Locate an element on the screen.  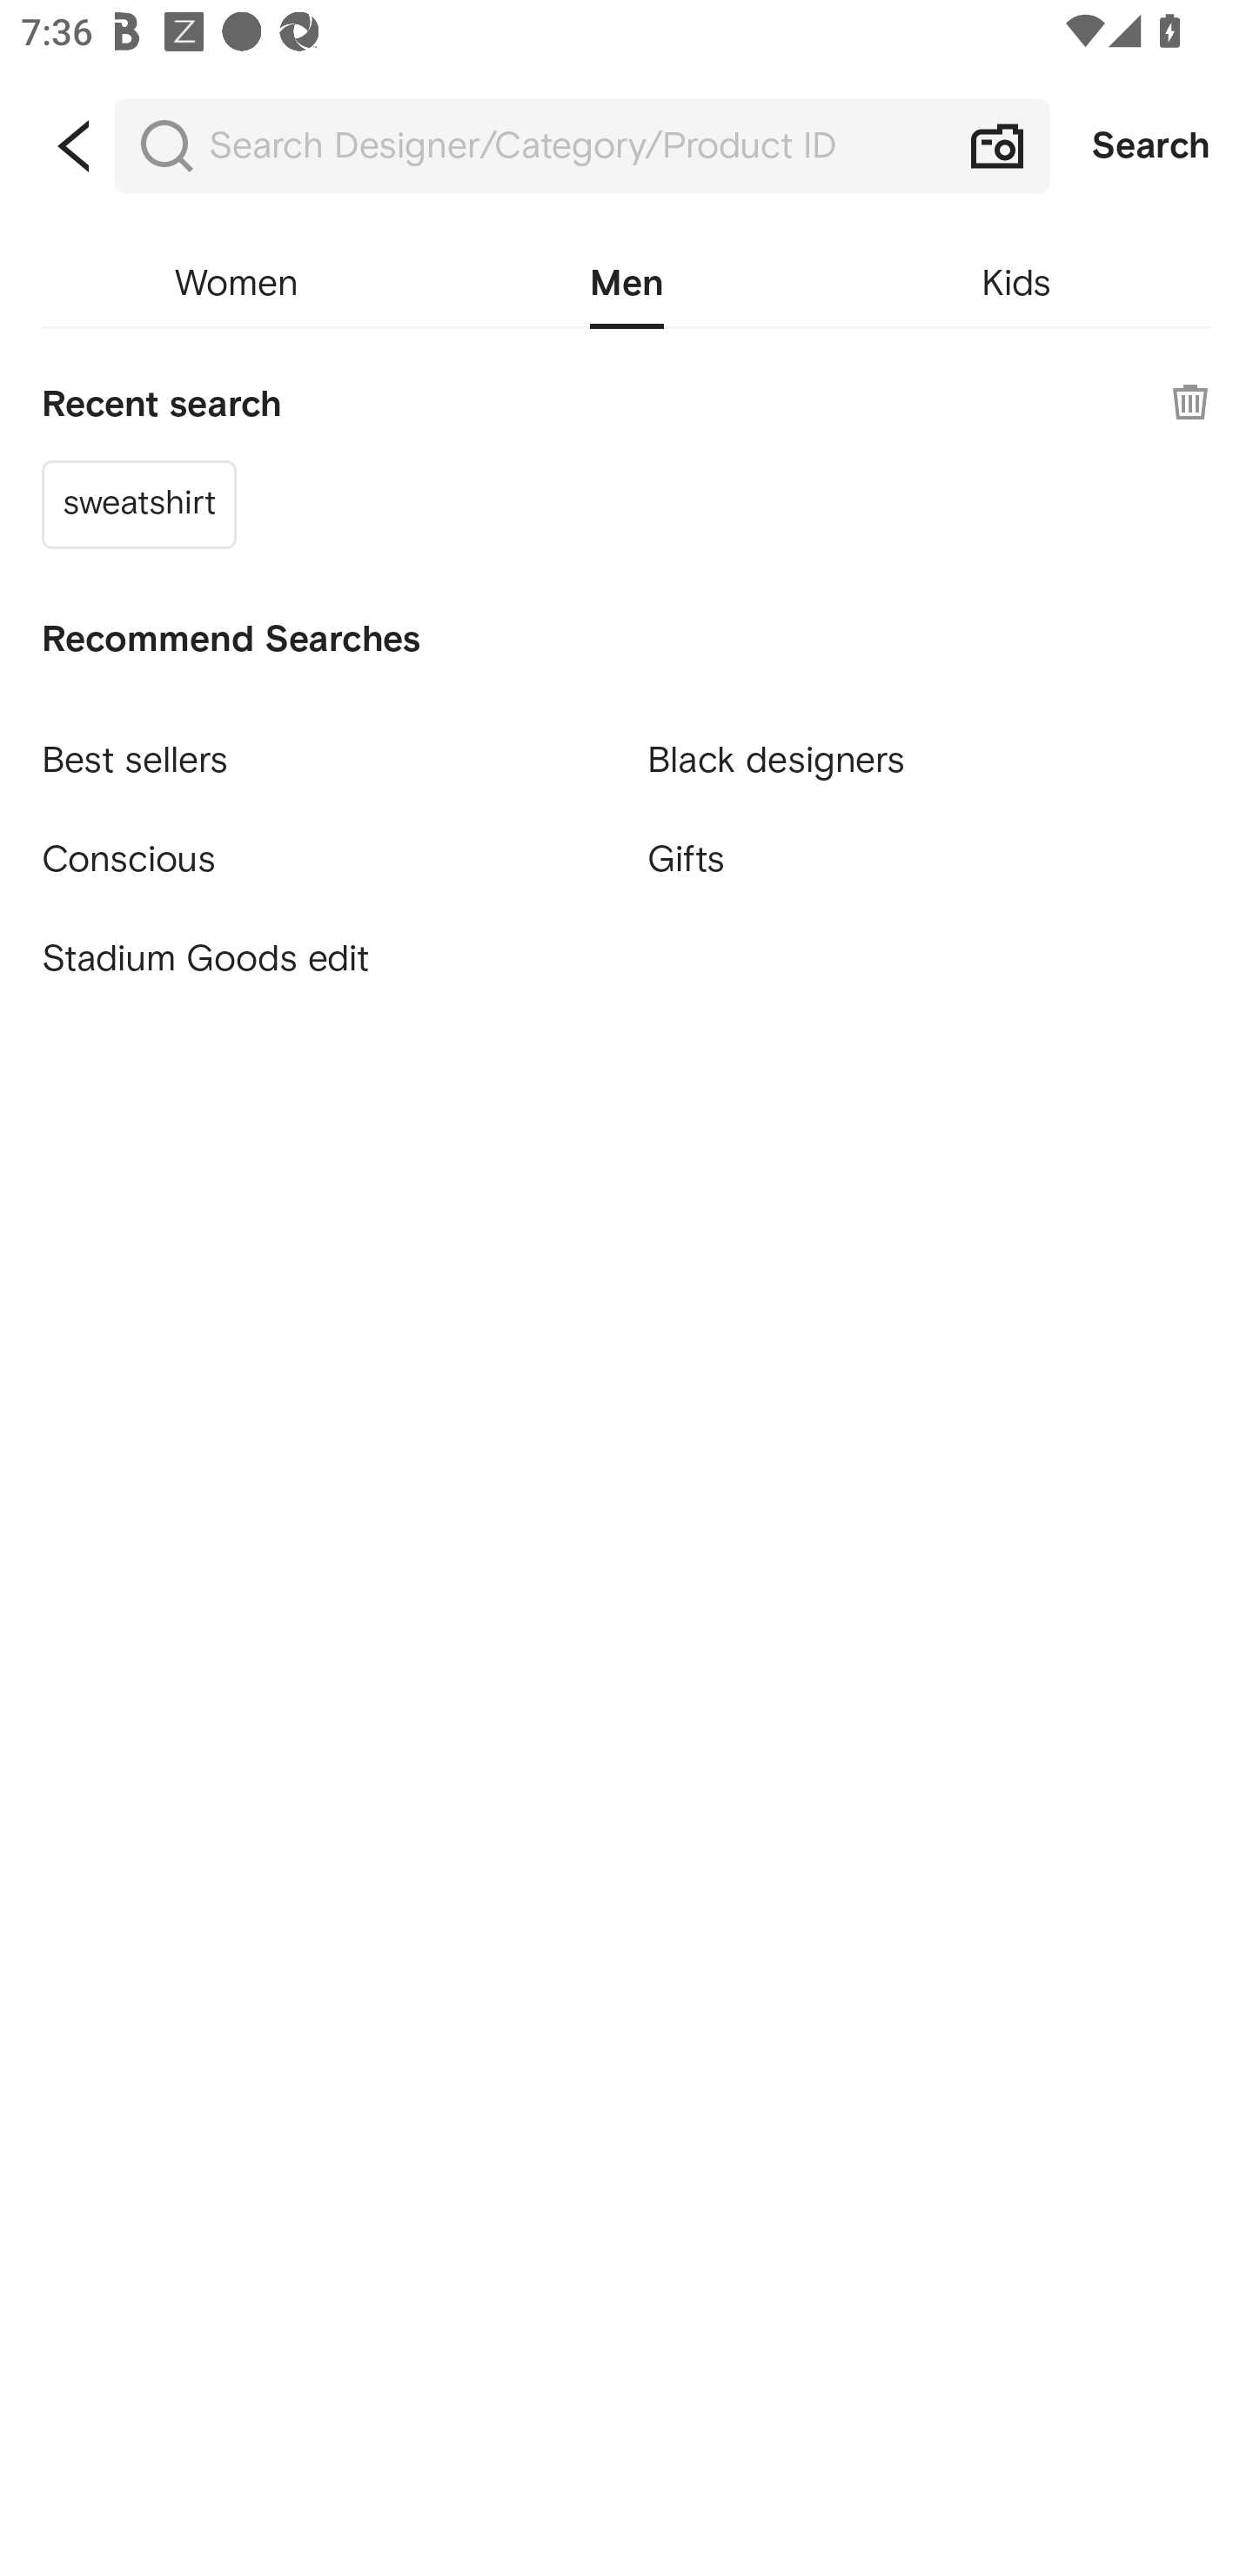
Kids is located at coordinates (1016, 284).